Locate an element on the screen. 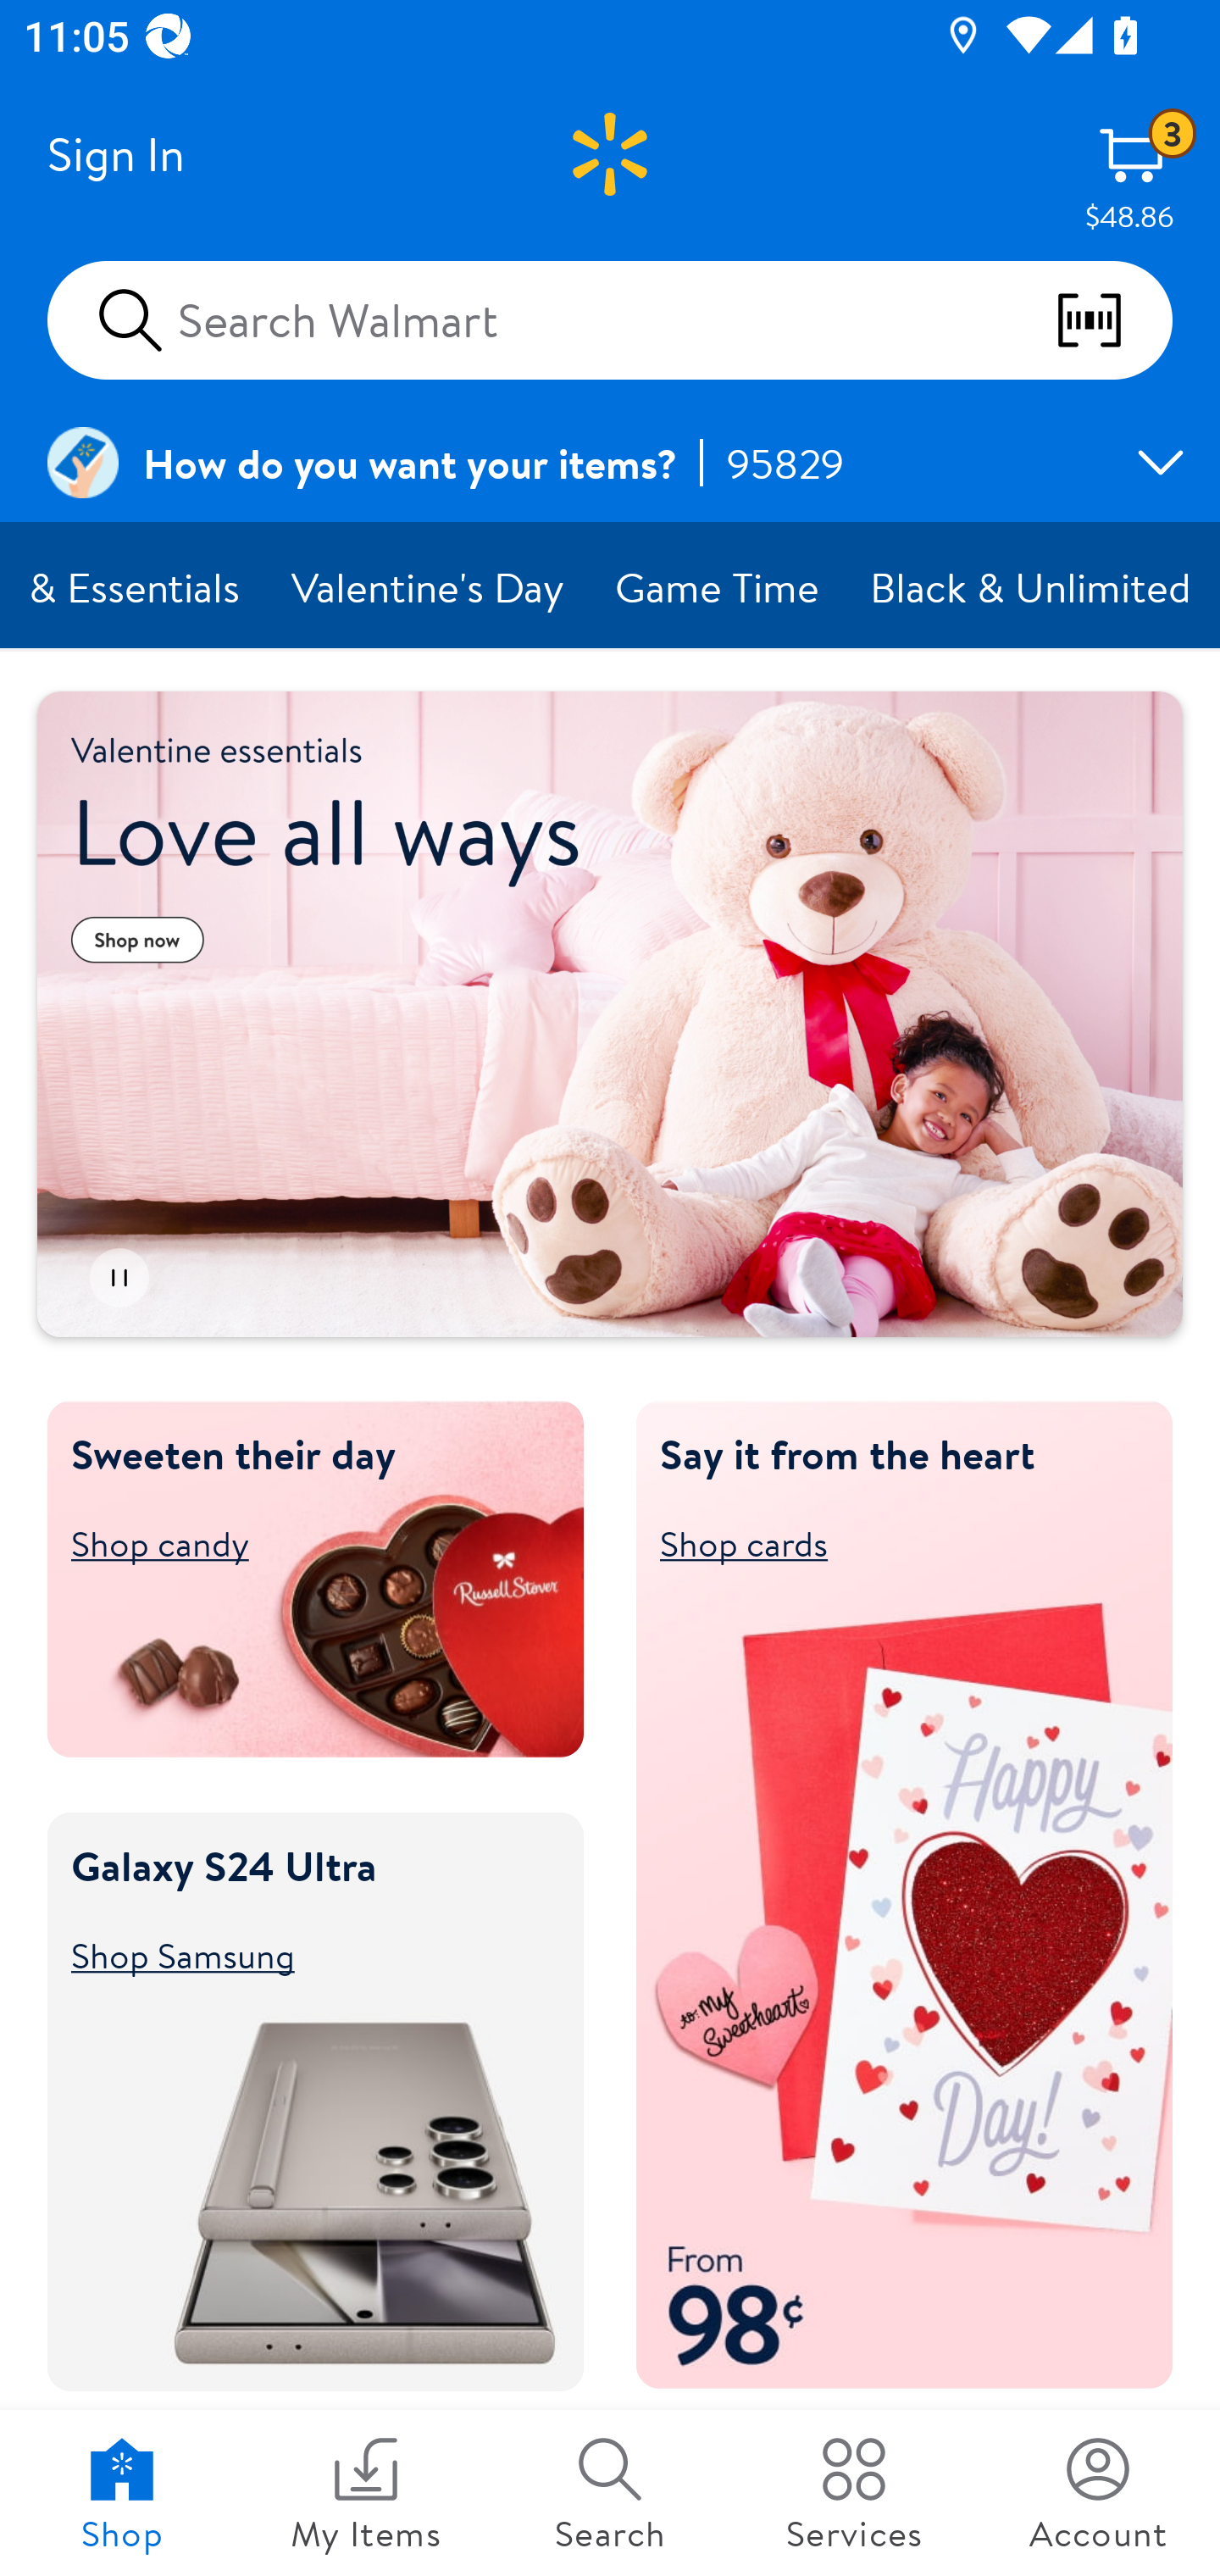 Image resolution: width=1220 pixels, height=2576 pixels. Services is located at coordinates (854, 2493).